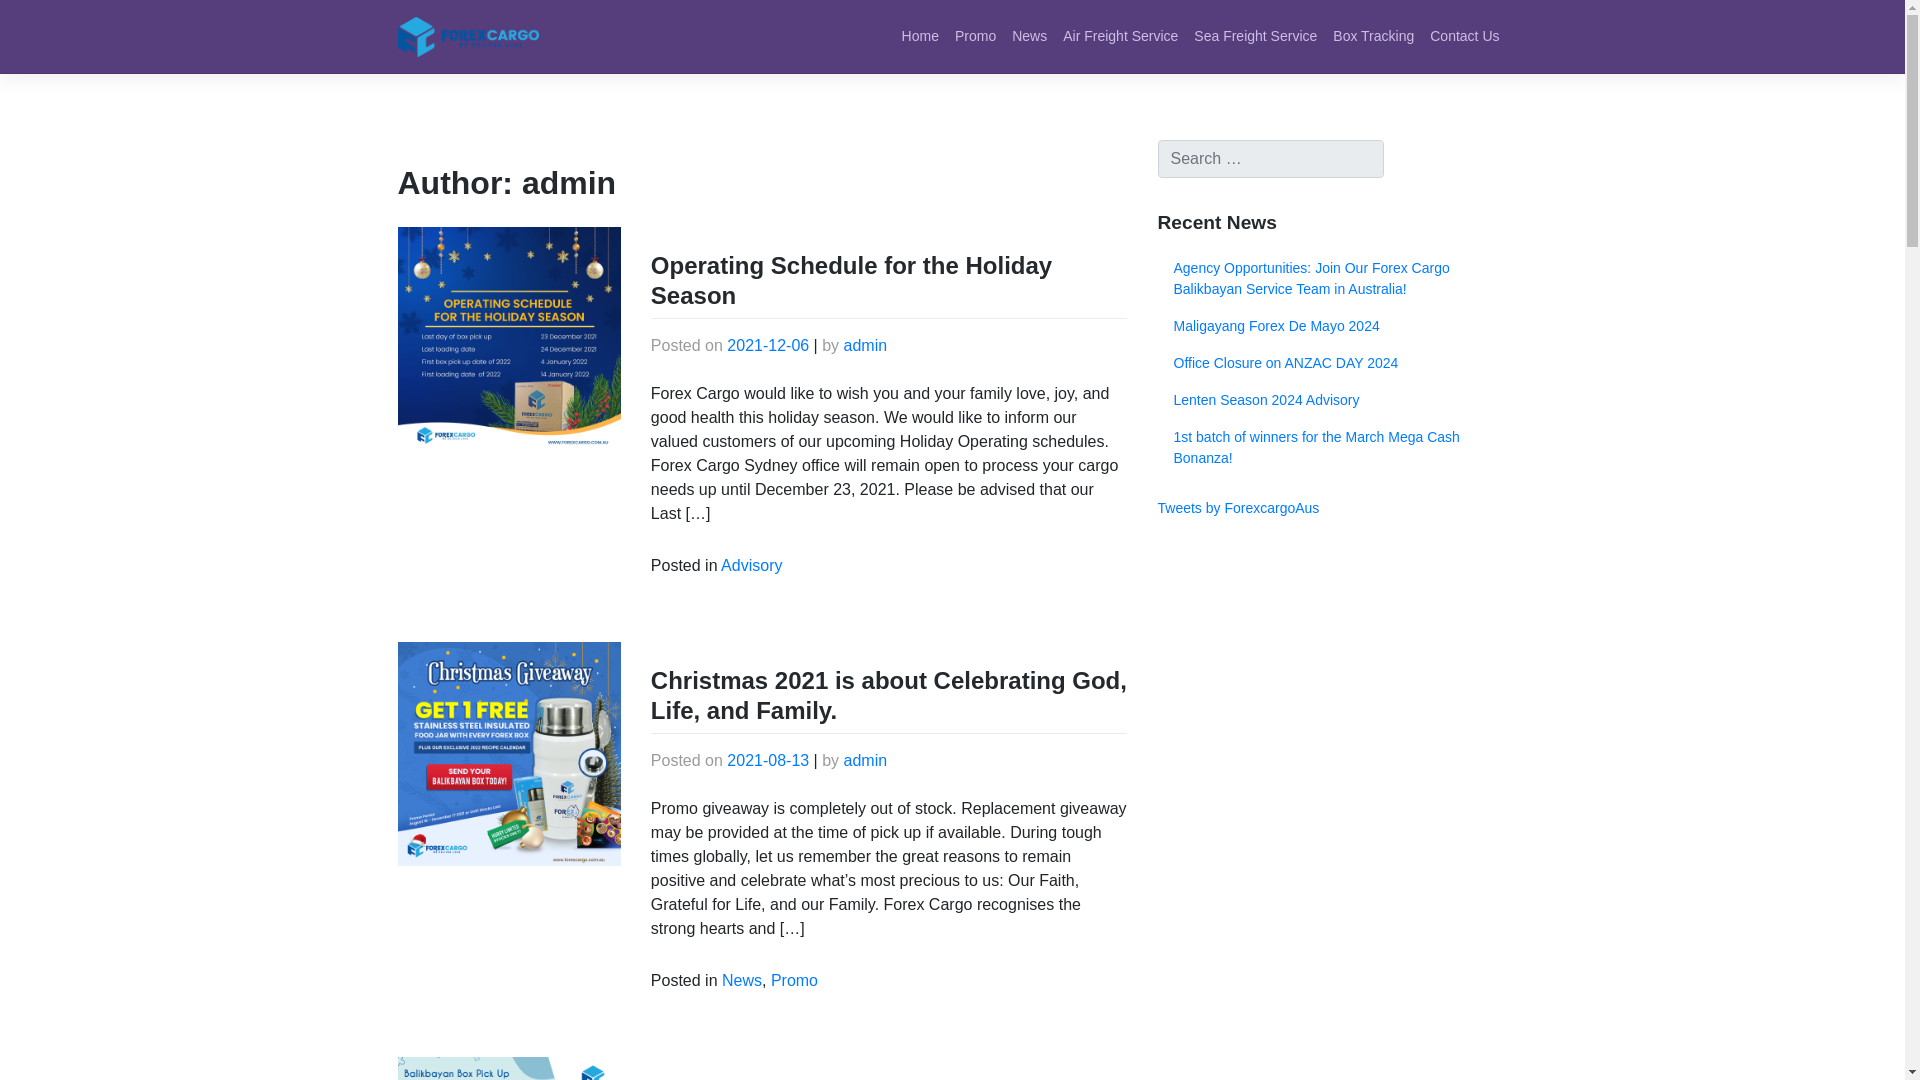 Image resolution: width=1920 pixels, height=1080 pixels. Describe the element at coordinates (1464, 36) in the screenshot. I see `Contact Us` at that location.